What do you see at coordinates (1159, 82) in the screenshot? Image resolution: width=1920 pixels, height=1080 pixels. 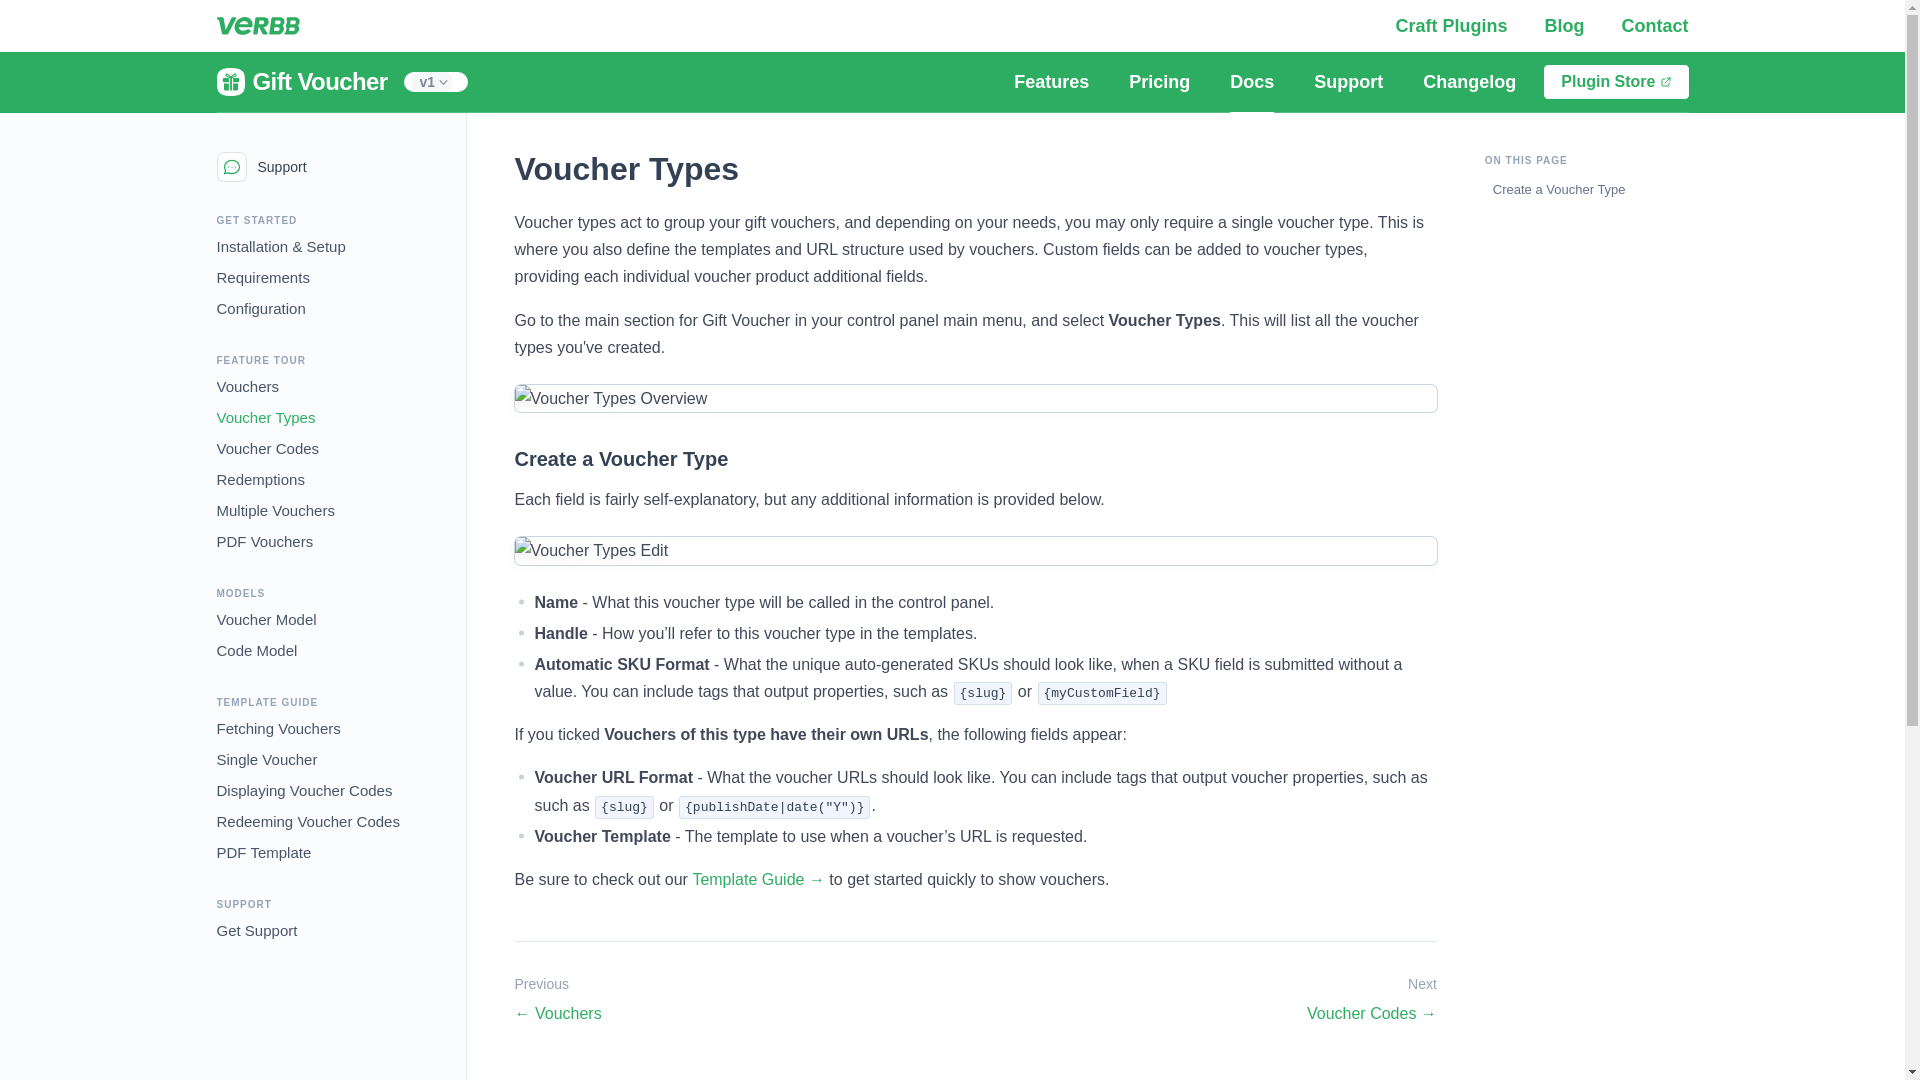 I see `Pricing` at bounding box center [1159, 82].